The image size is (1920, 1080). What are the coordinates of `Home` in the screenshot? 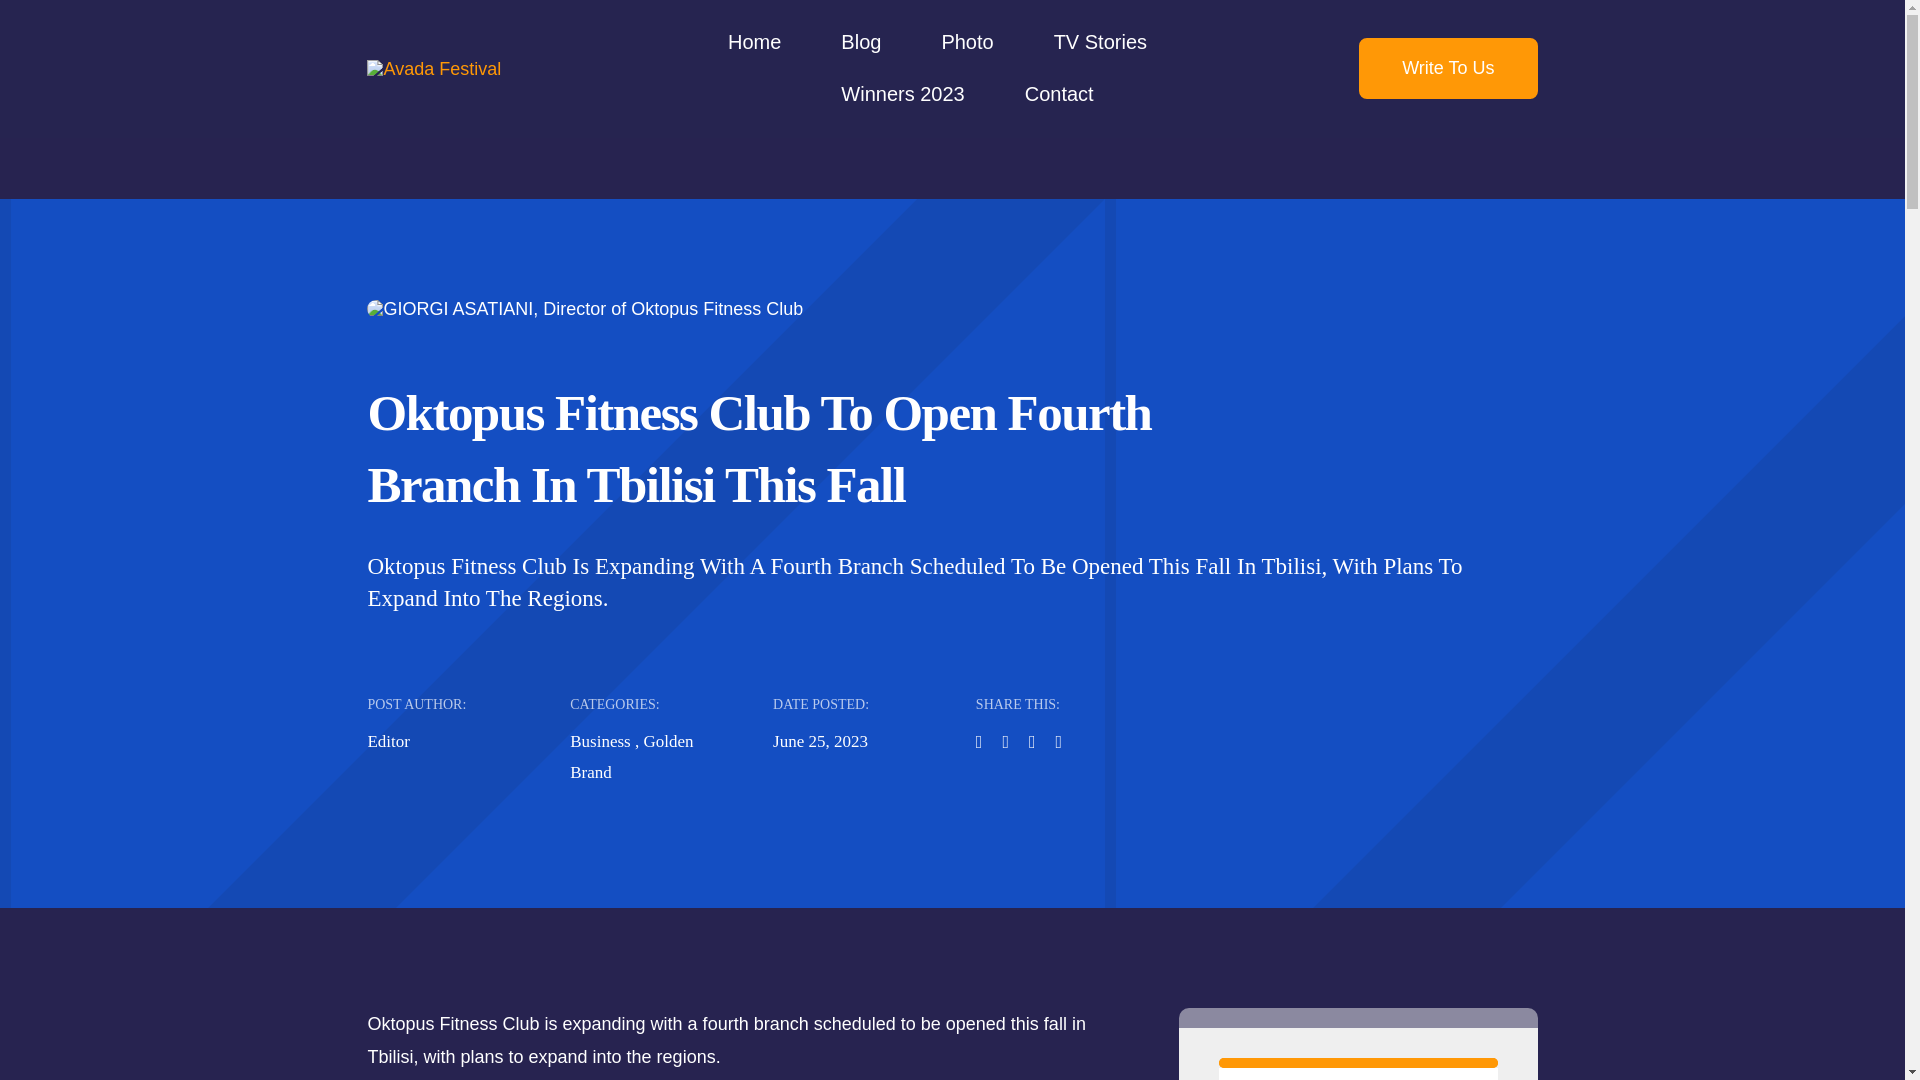 It's located at (754, 42).